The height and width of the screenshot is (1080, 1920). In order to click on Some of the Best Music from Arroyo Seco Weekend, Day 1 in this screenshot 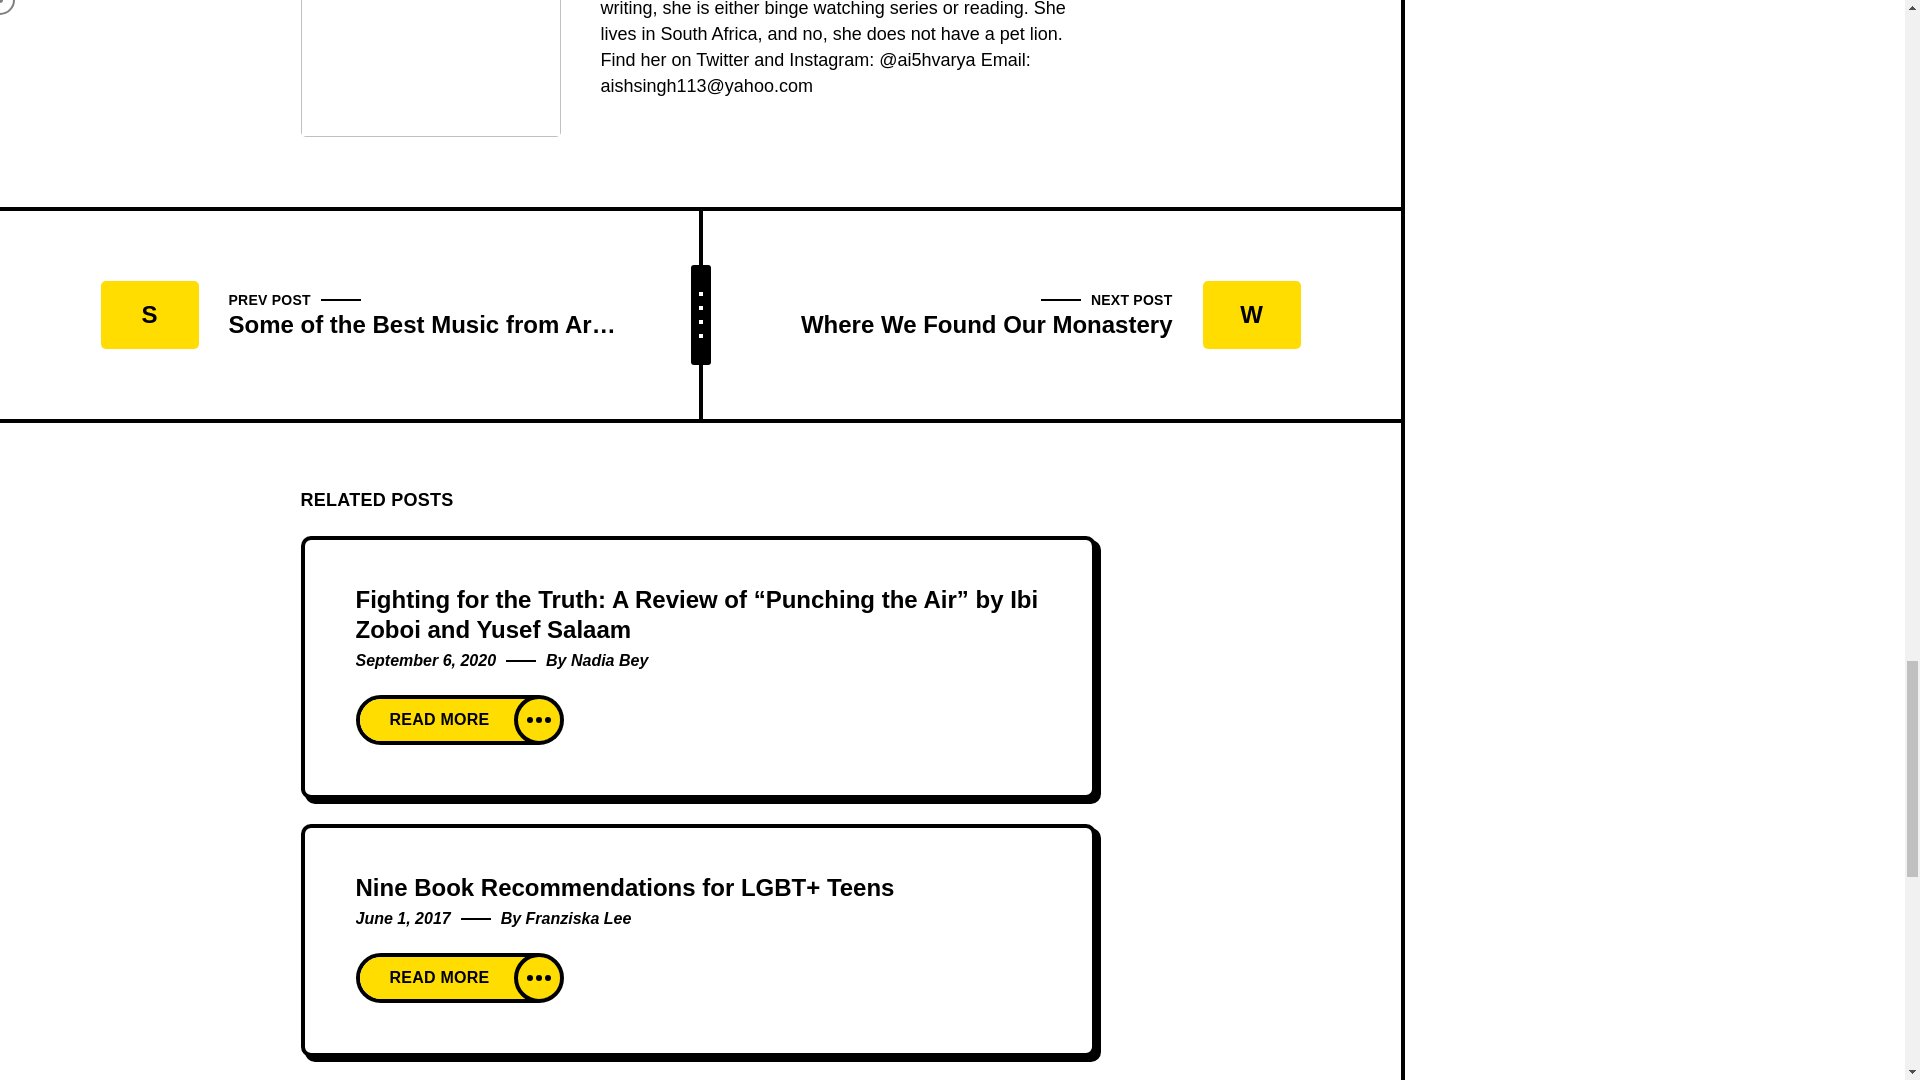, I will do `click(394, 314)`.